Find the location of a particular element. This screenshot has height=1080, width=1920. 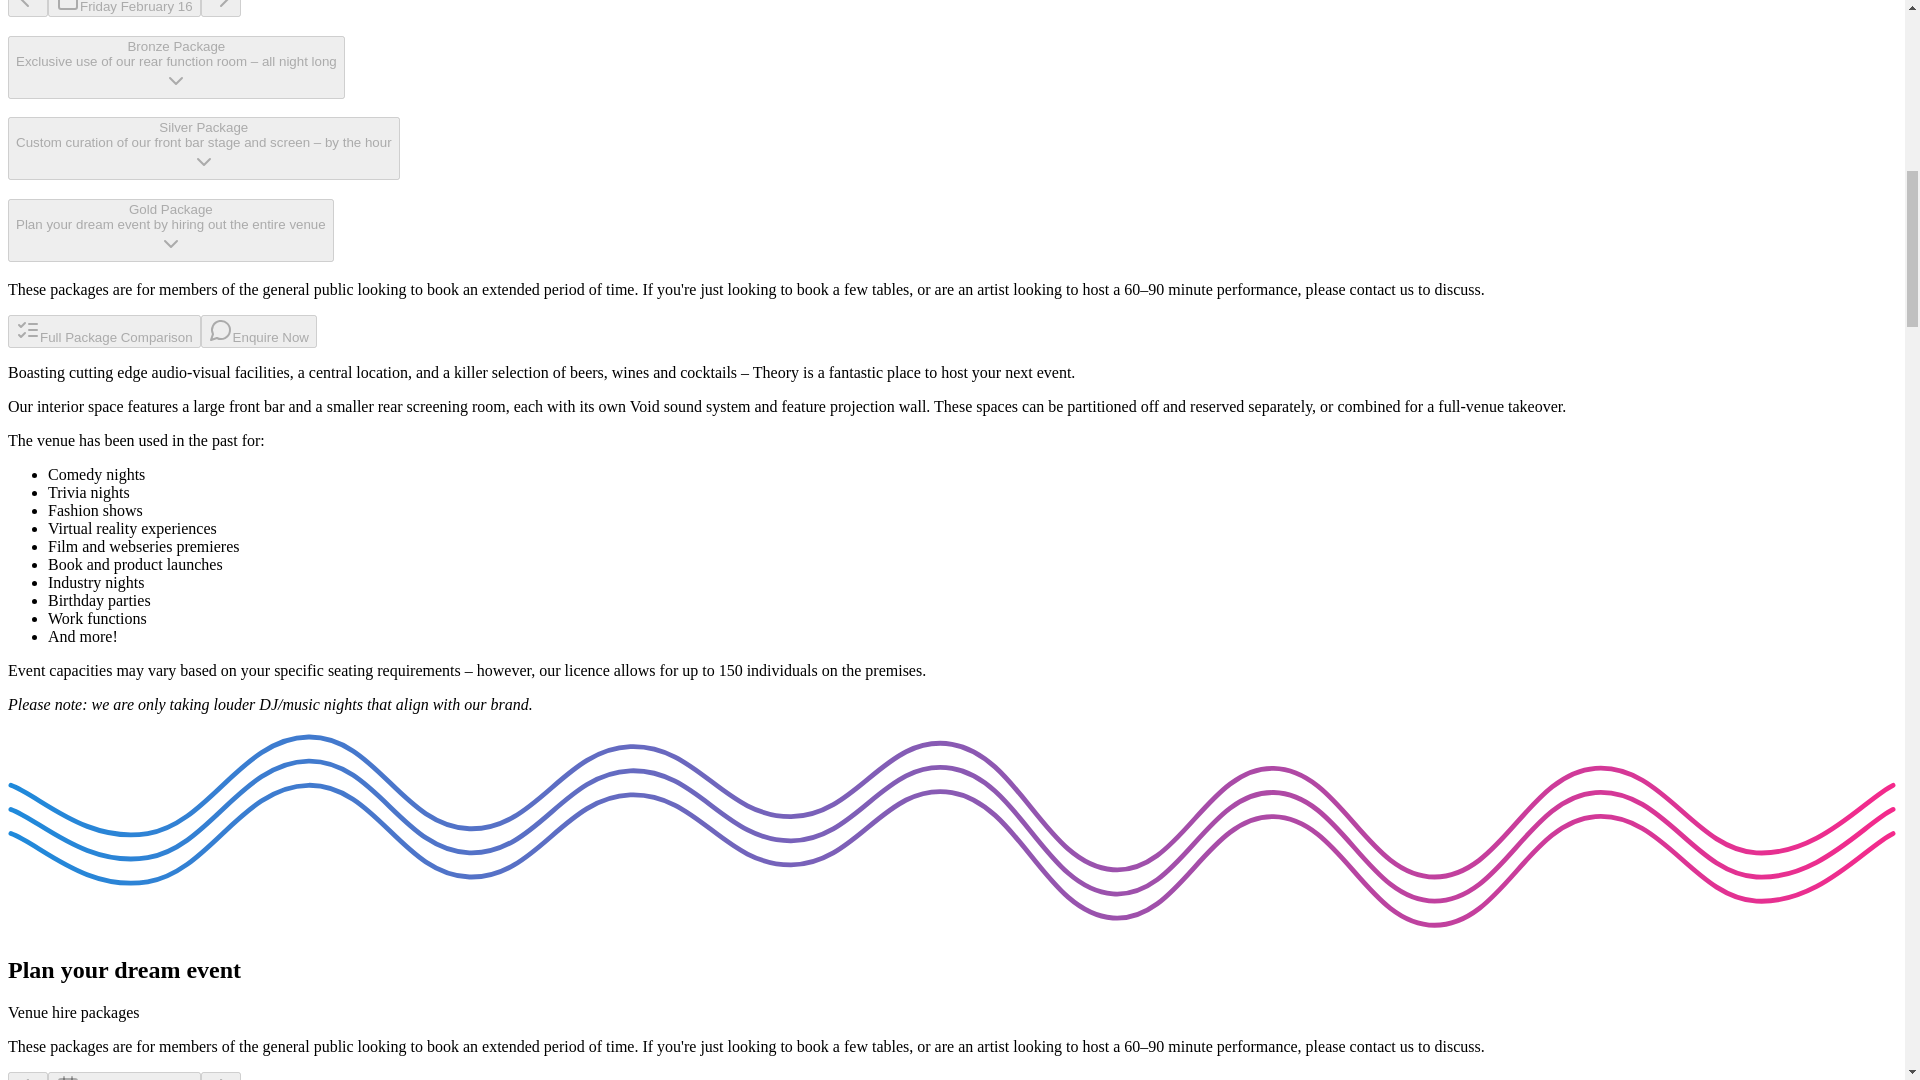

Friday February 16 is located at coordinates (124, 8).